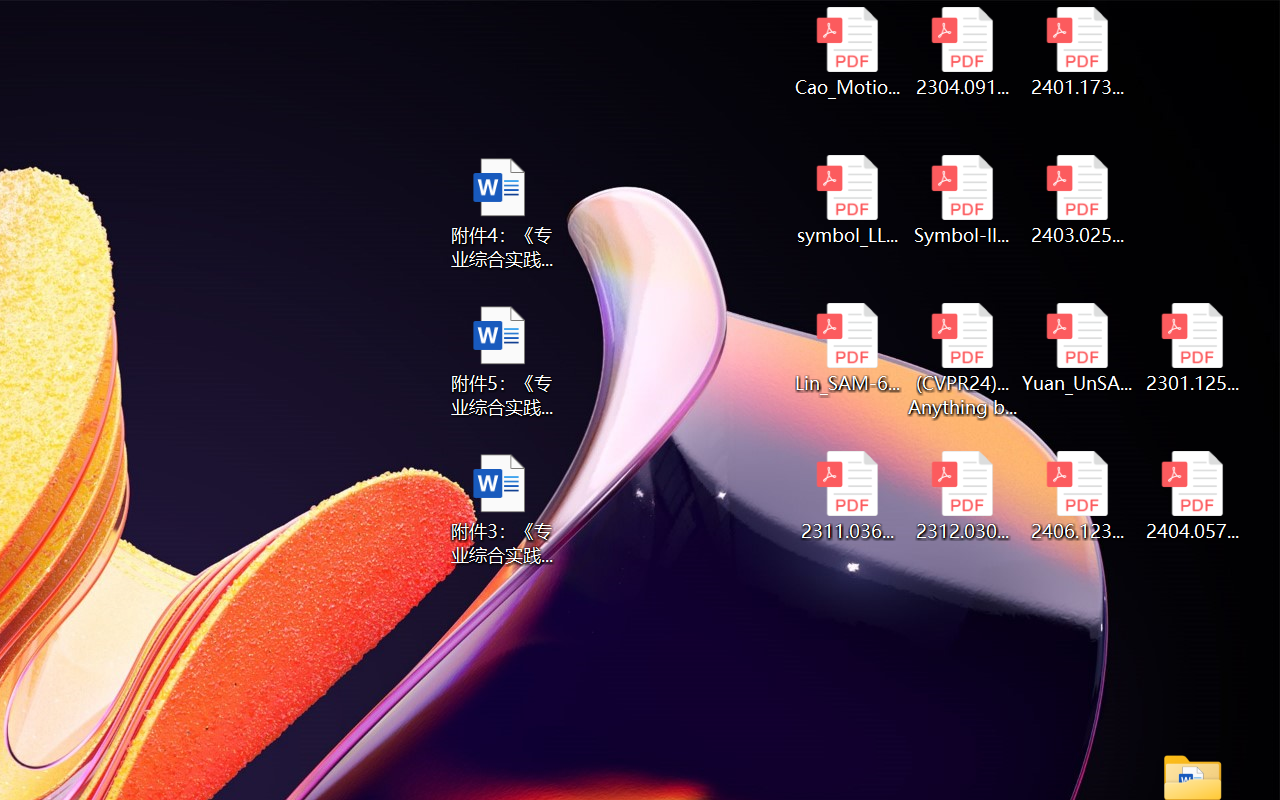 This screenshot has width=1280, height=800. I want to click on 2401.17399v1.pdf, so click(1078, 52).